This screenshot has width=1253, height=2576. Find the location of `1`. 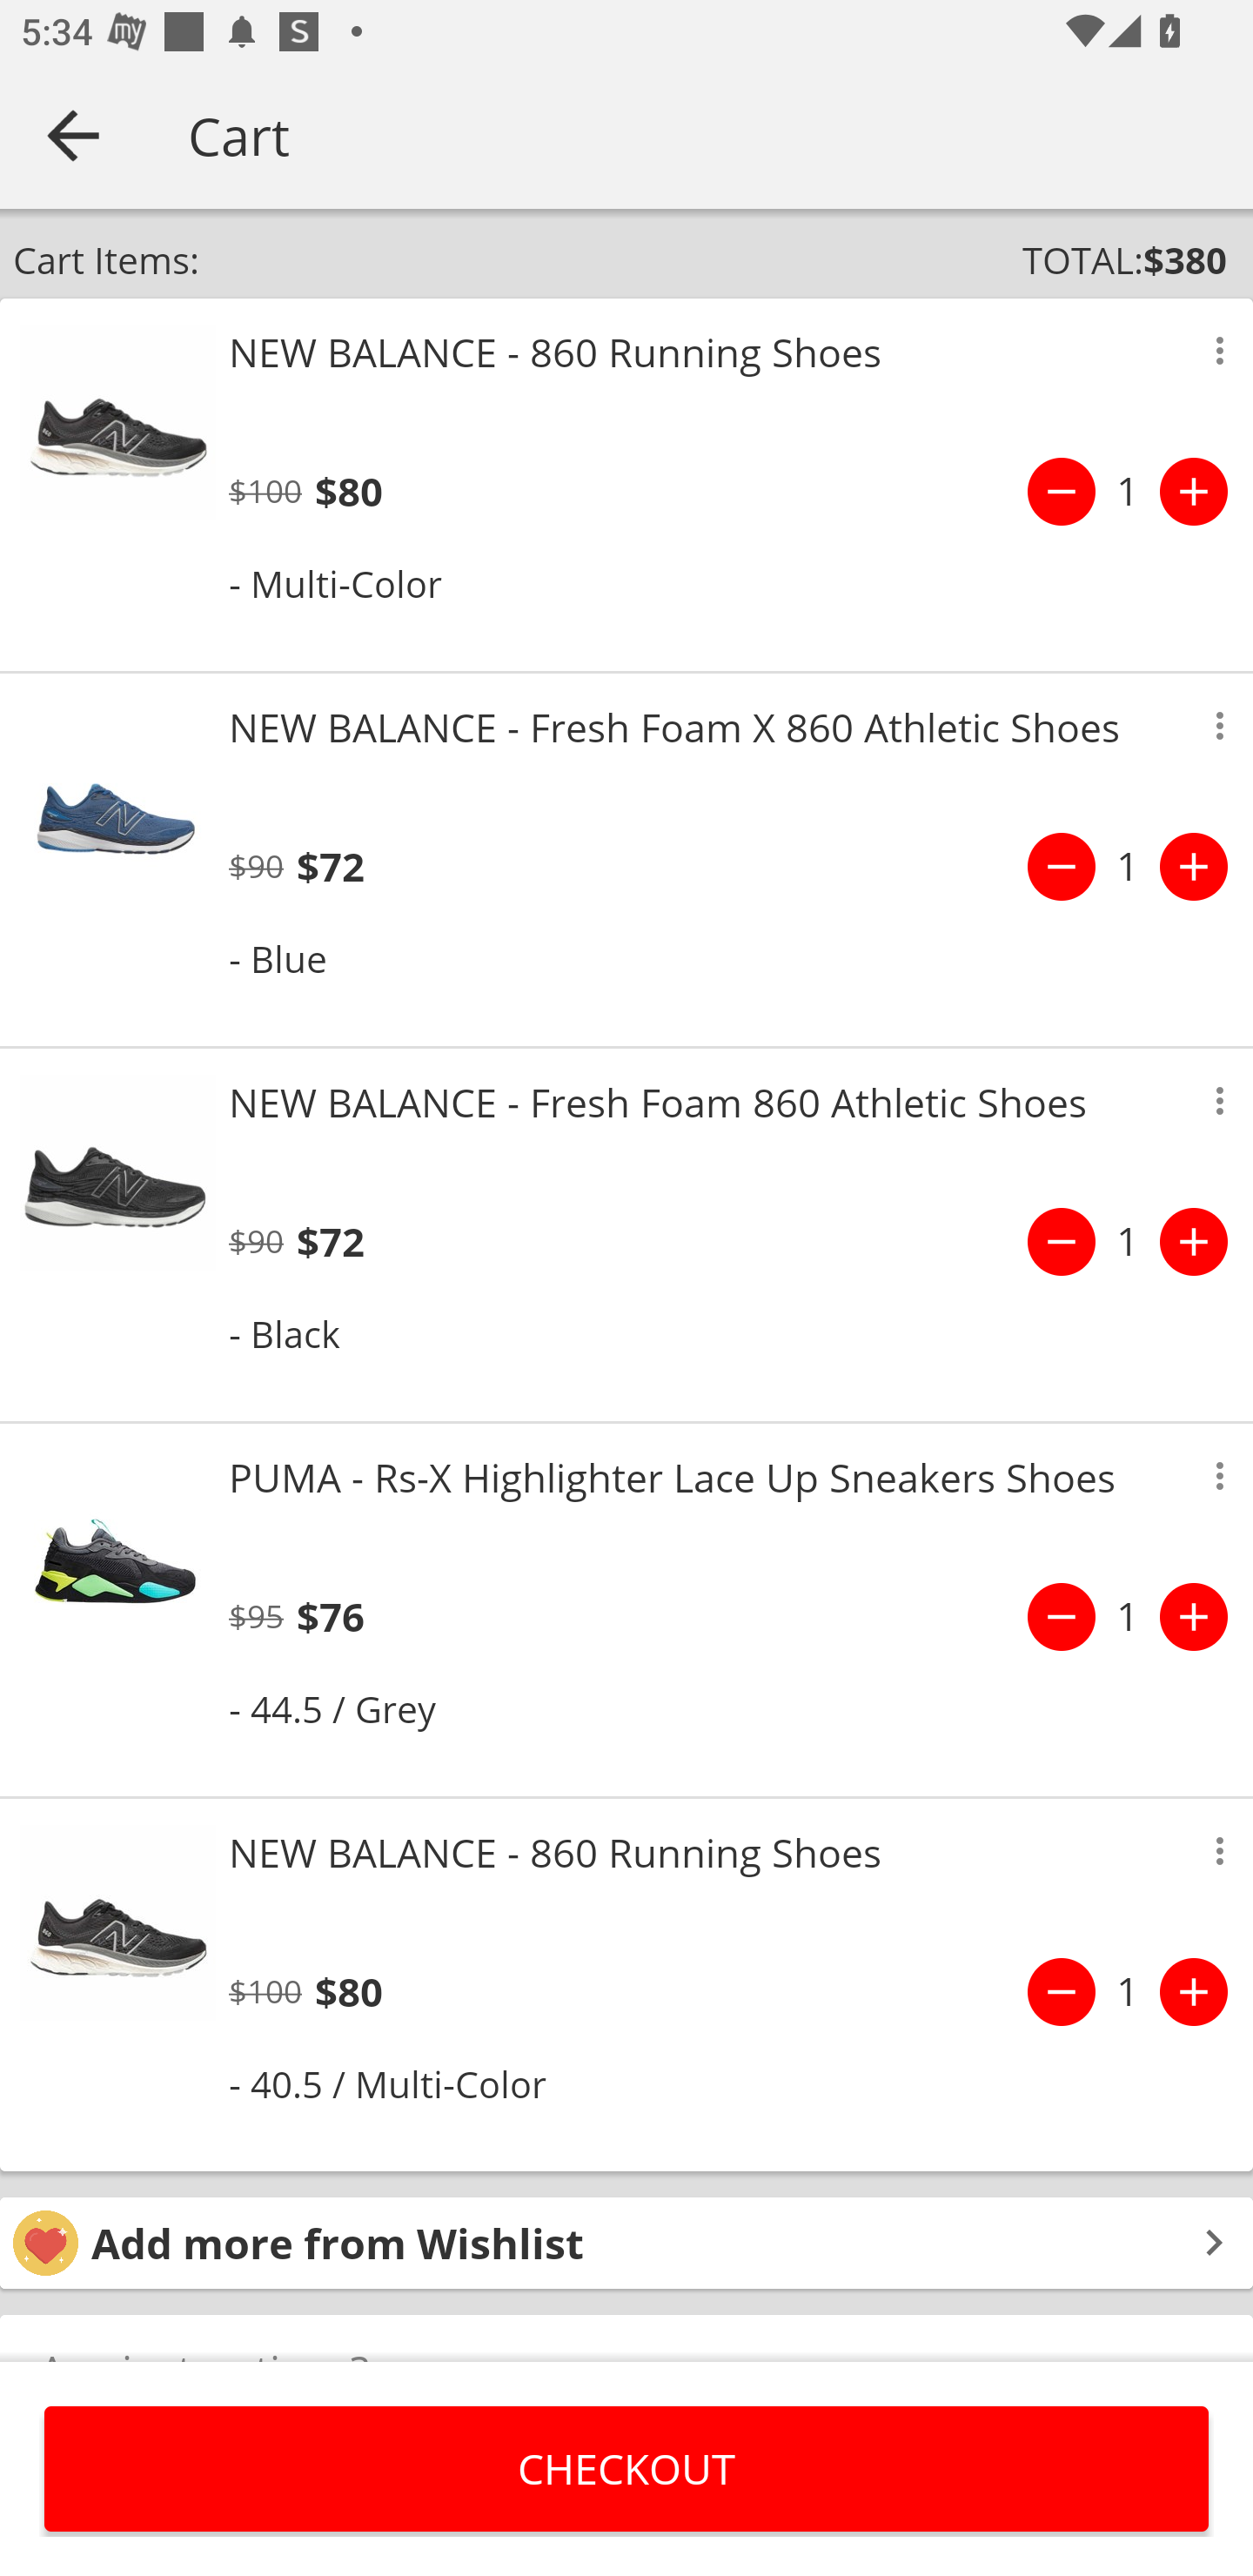

1 is located at coordinates (1128, 1991).